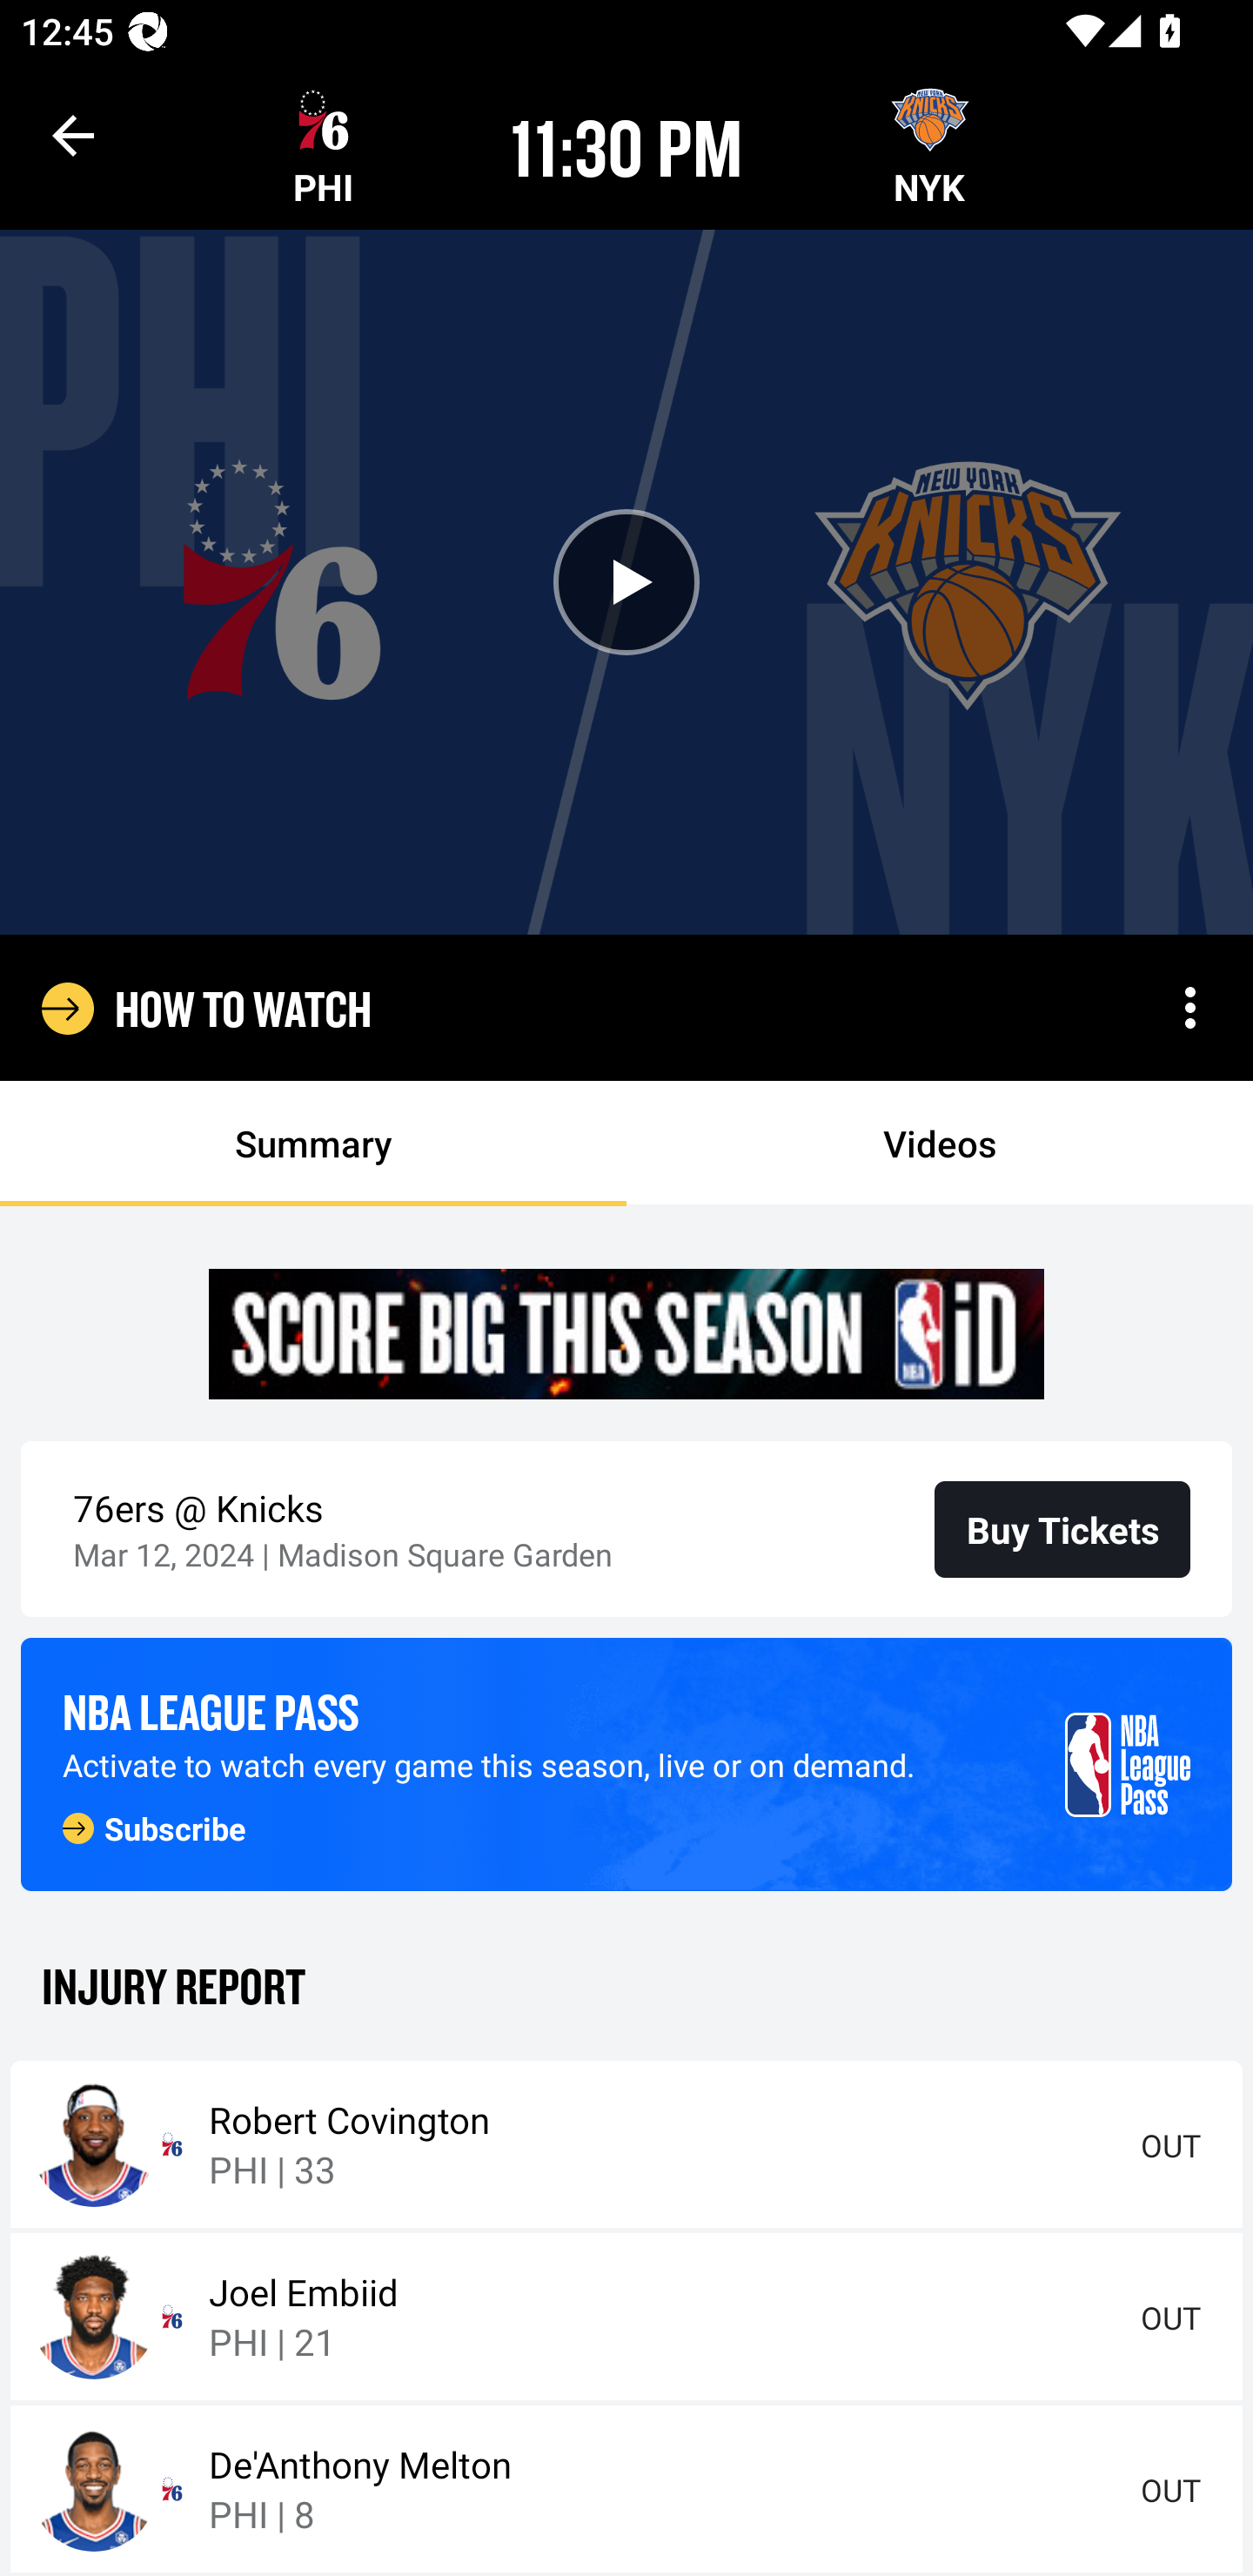 This screenshot has height=2576, width=1253. What do you see at coordinates (1190, 1008) in the screenshot?
I see `More options` at bounding box center [1190, 1008].